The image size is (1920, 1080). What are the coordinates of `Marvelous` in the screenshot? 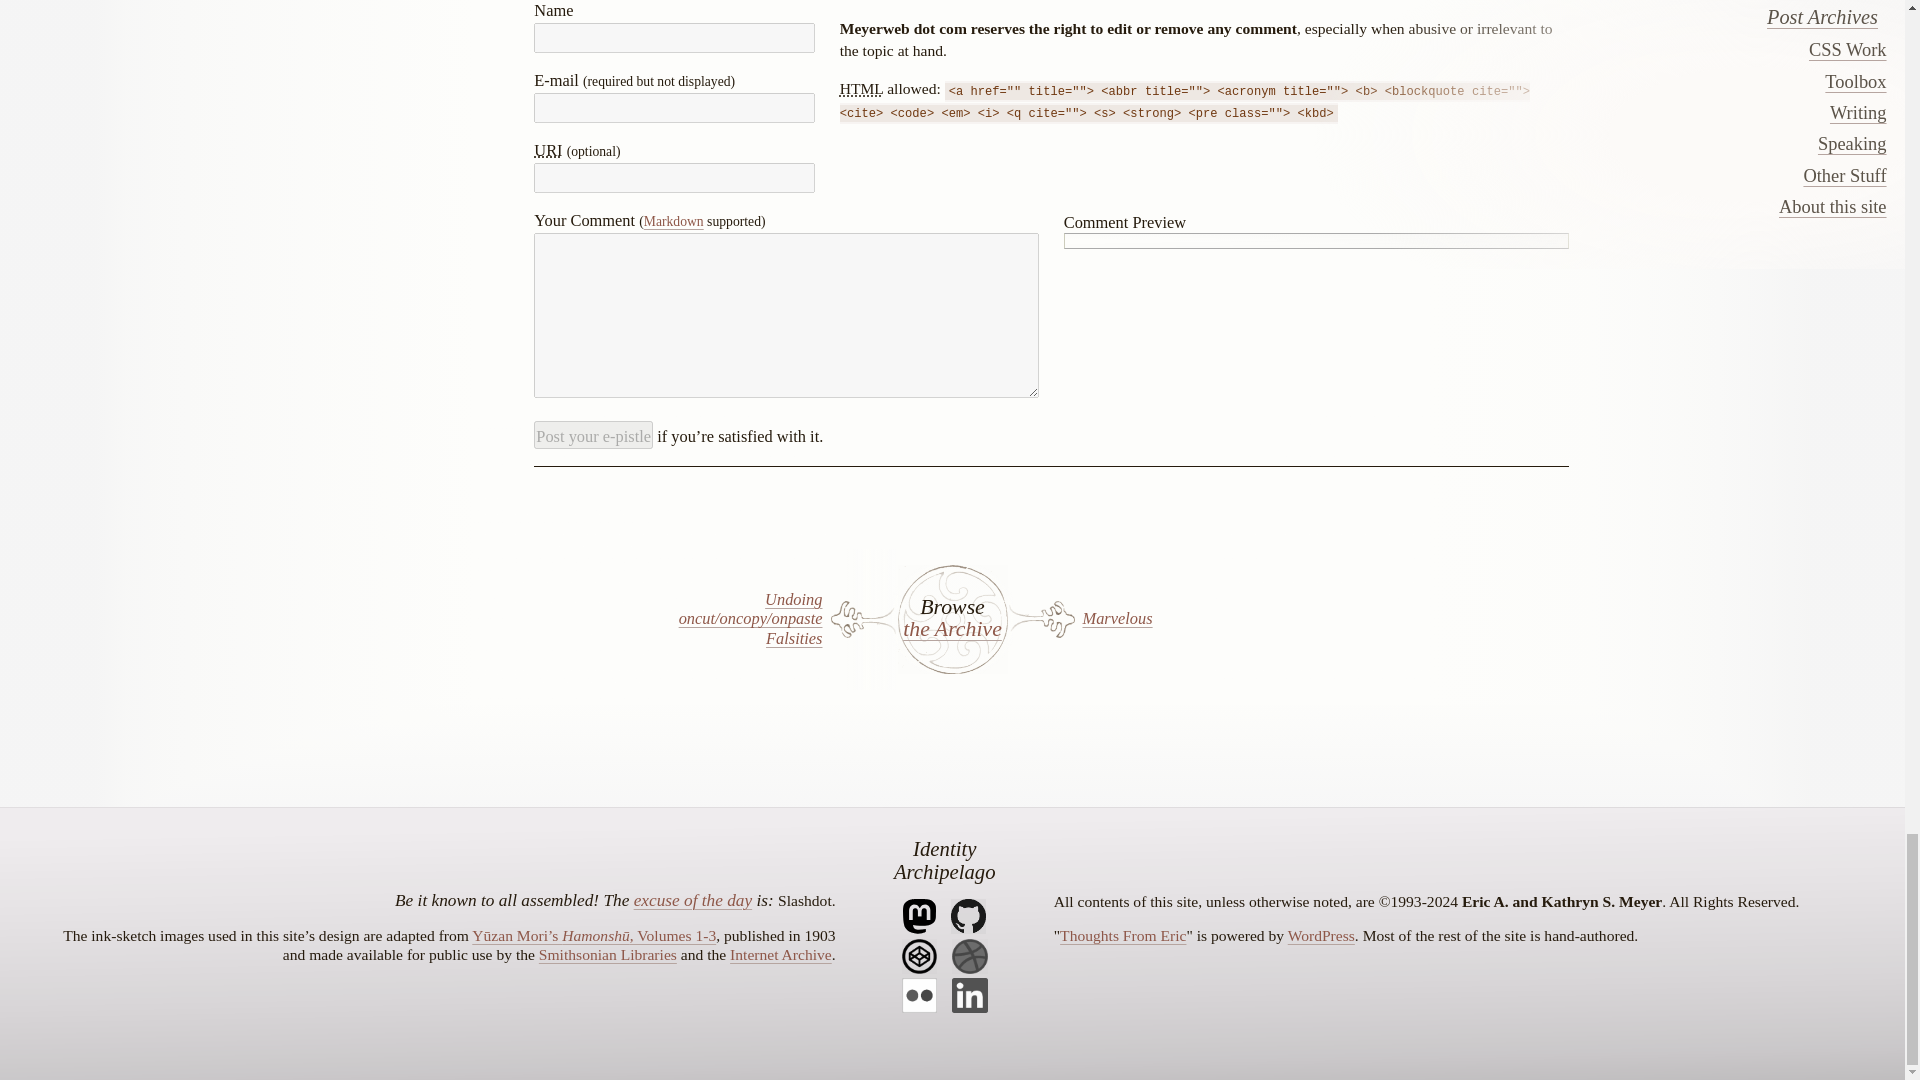 It's located at (1161, 618).